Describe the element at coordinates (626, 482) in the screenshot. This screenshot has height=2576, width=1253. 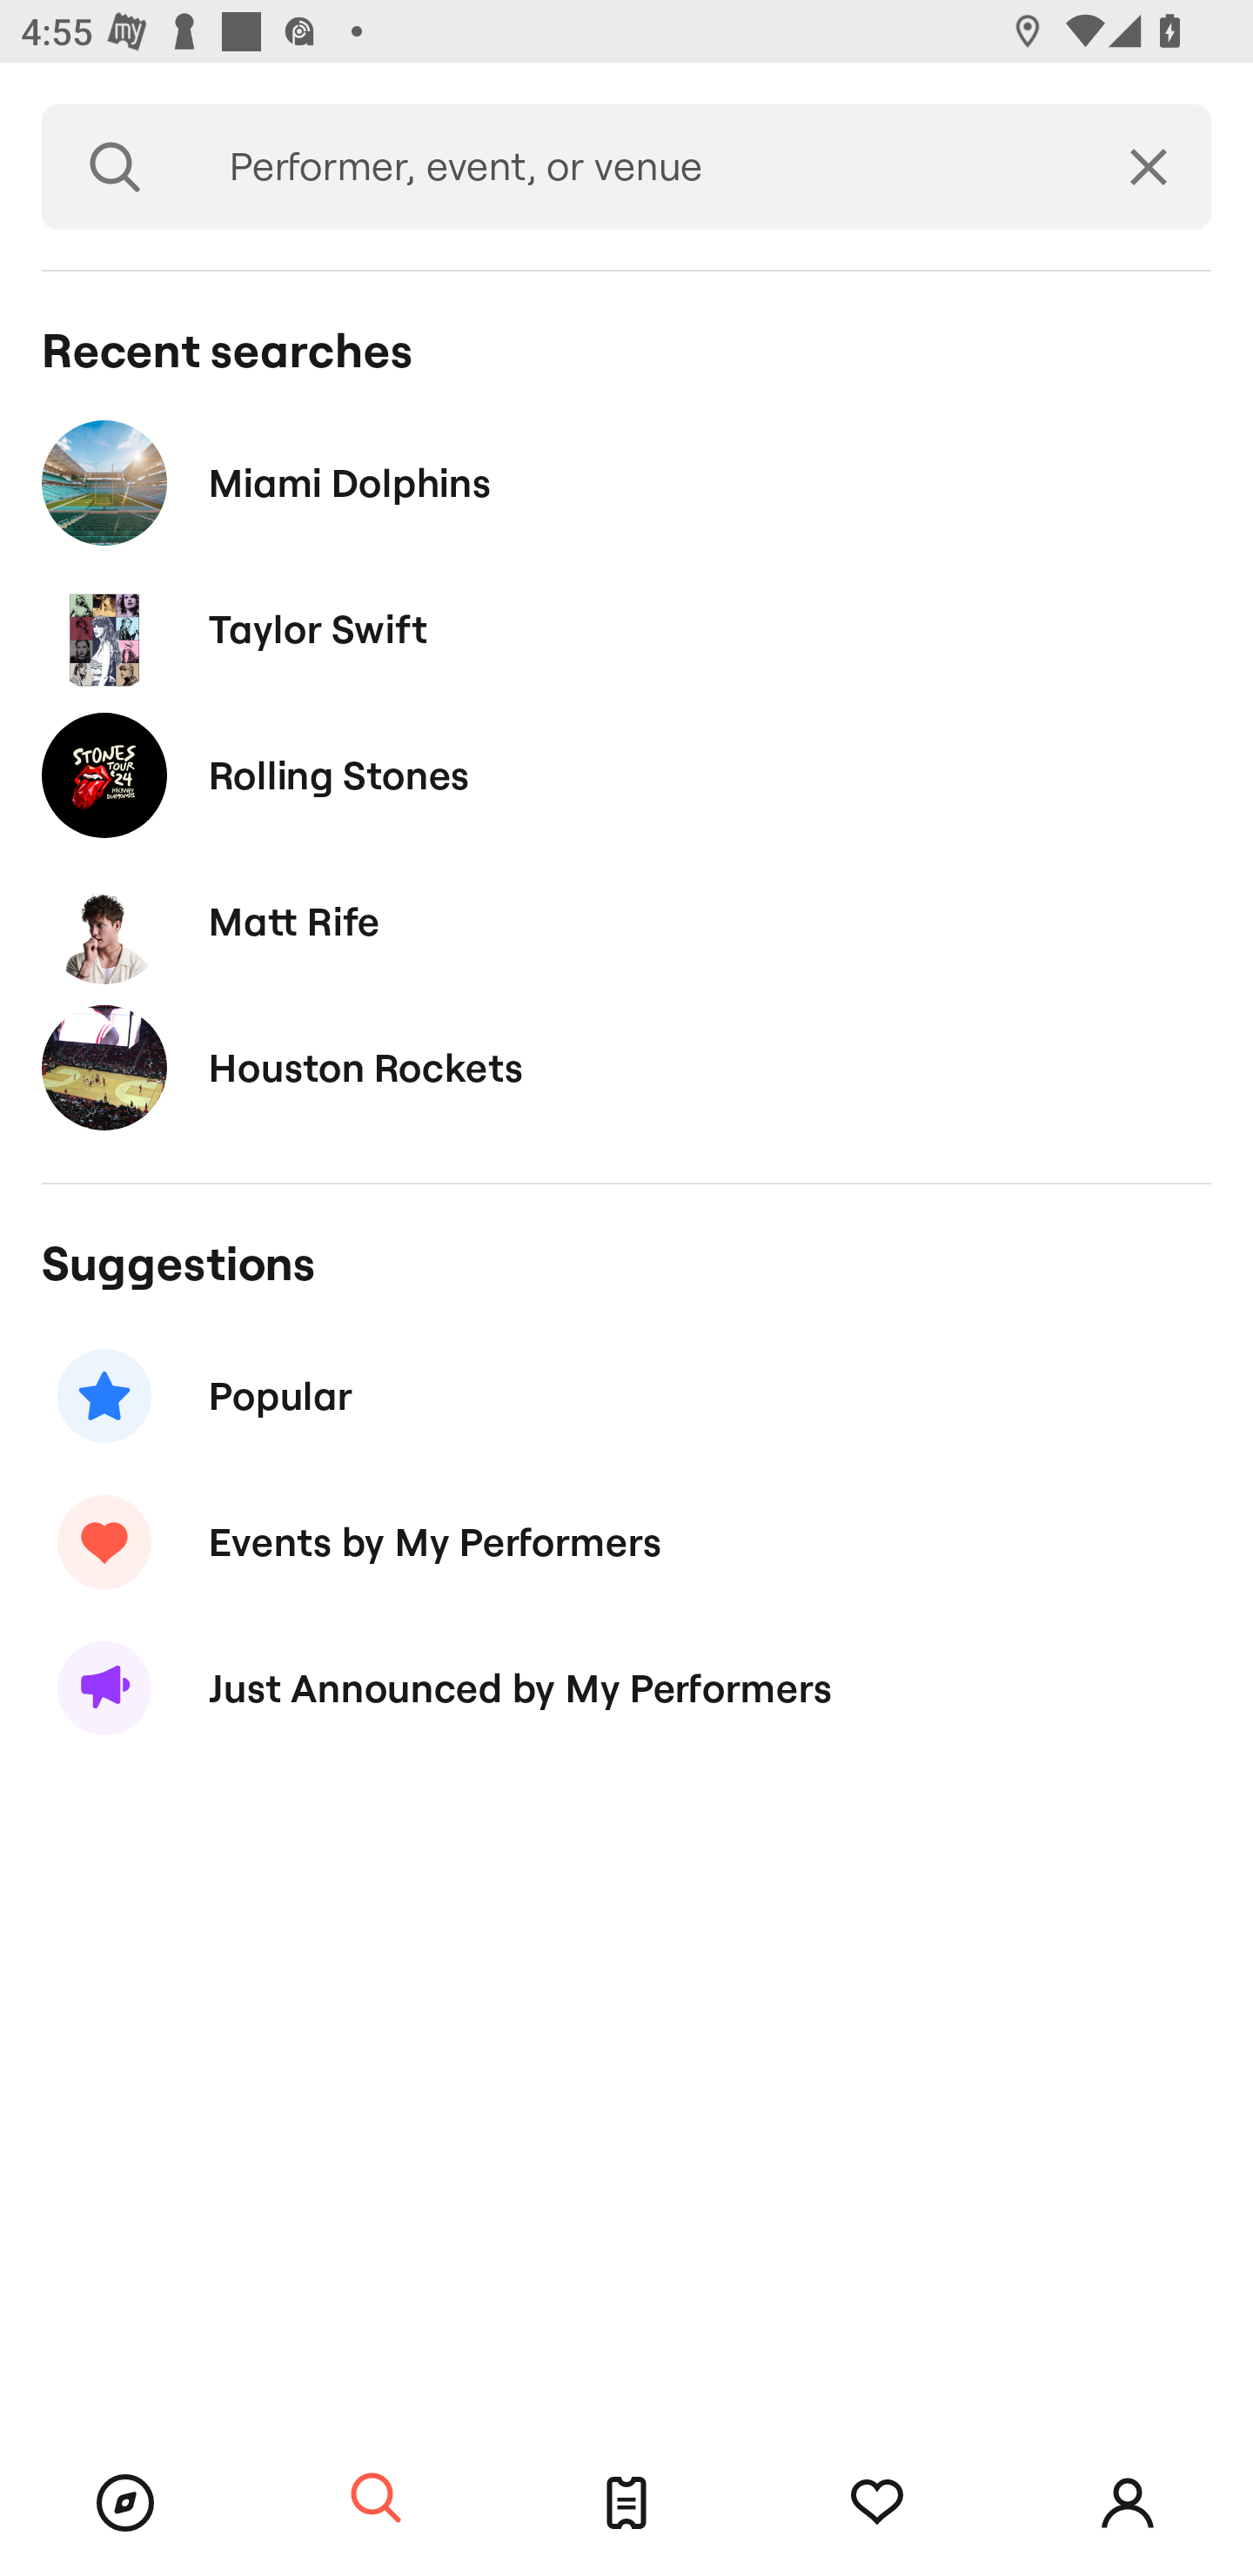
I see `Miami Dolphins` at that location.